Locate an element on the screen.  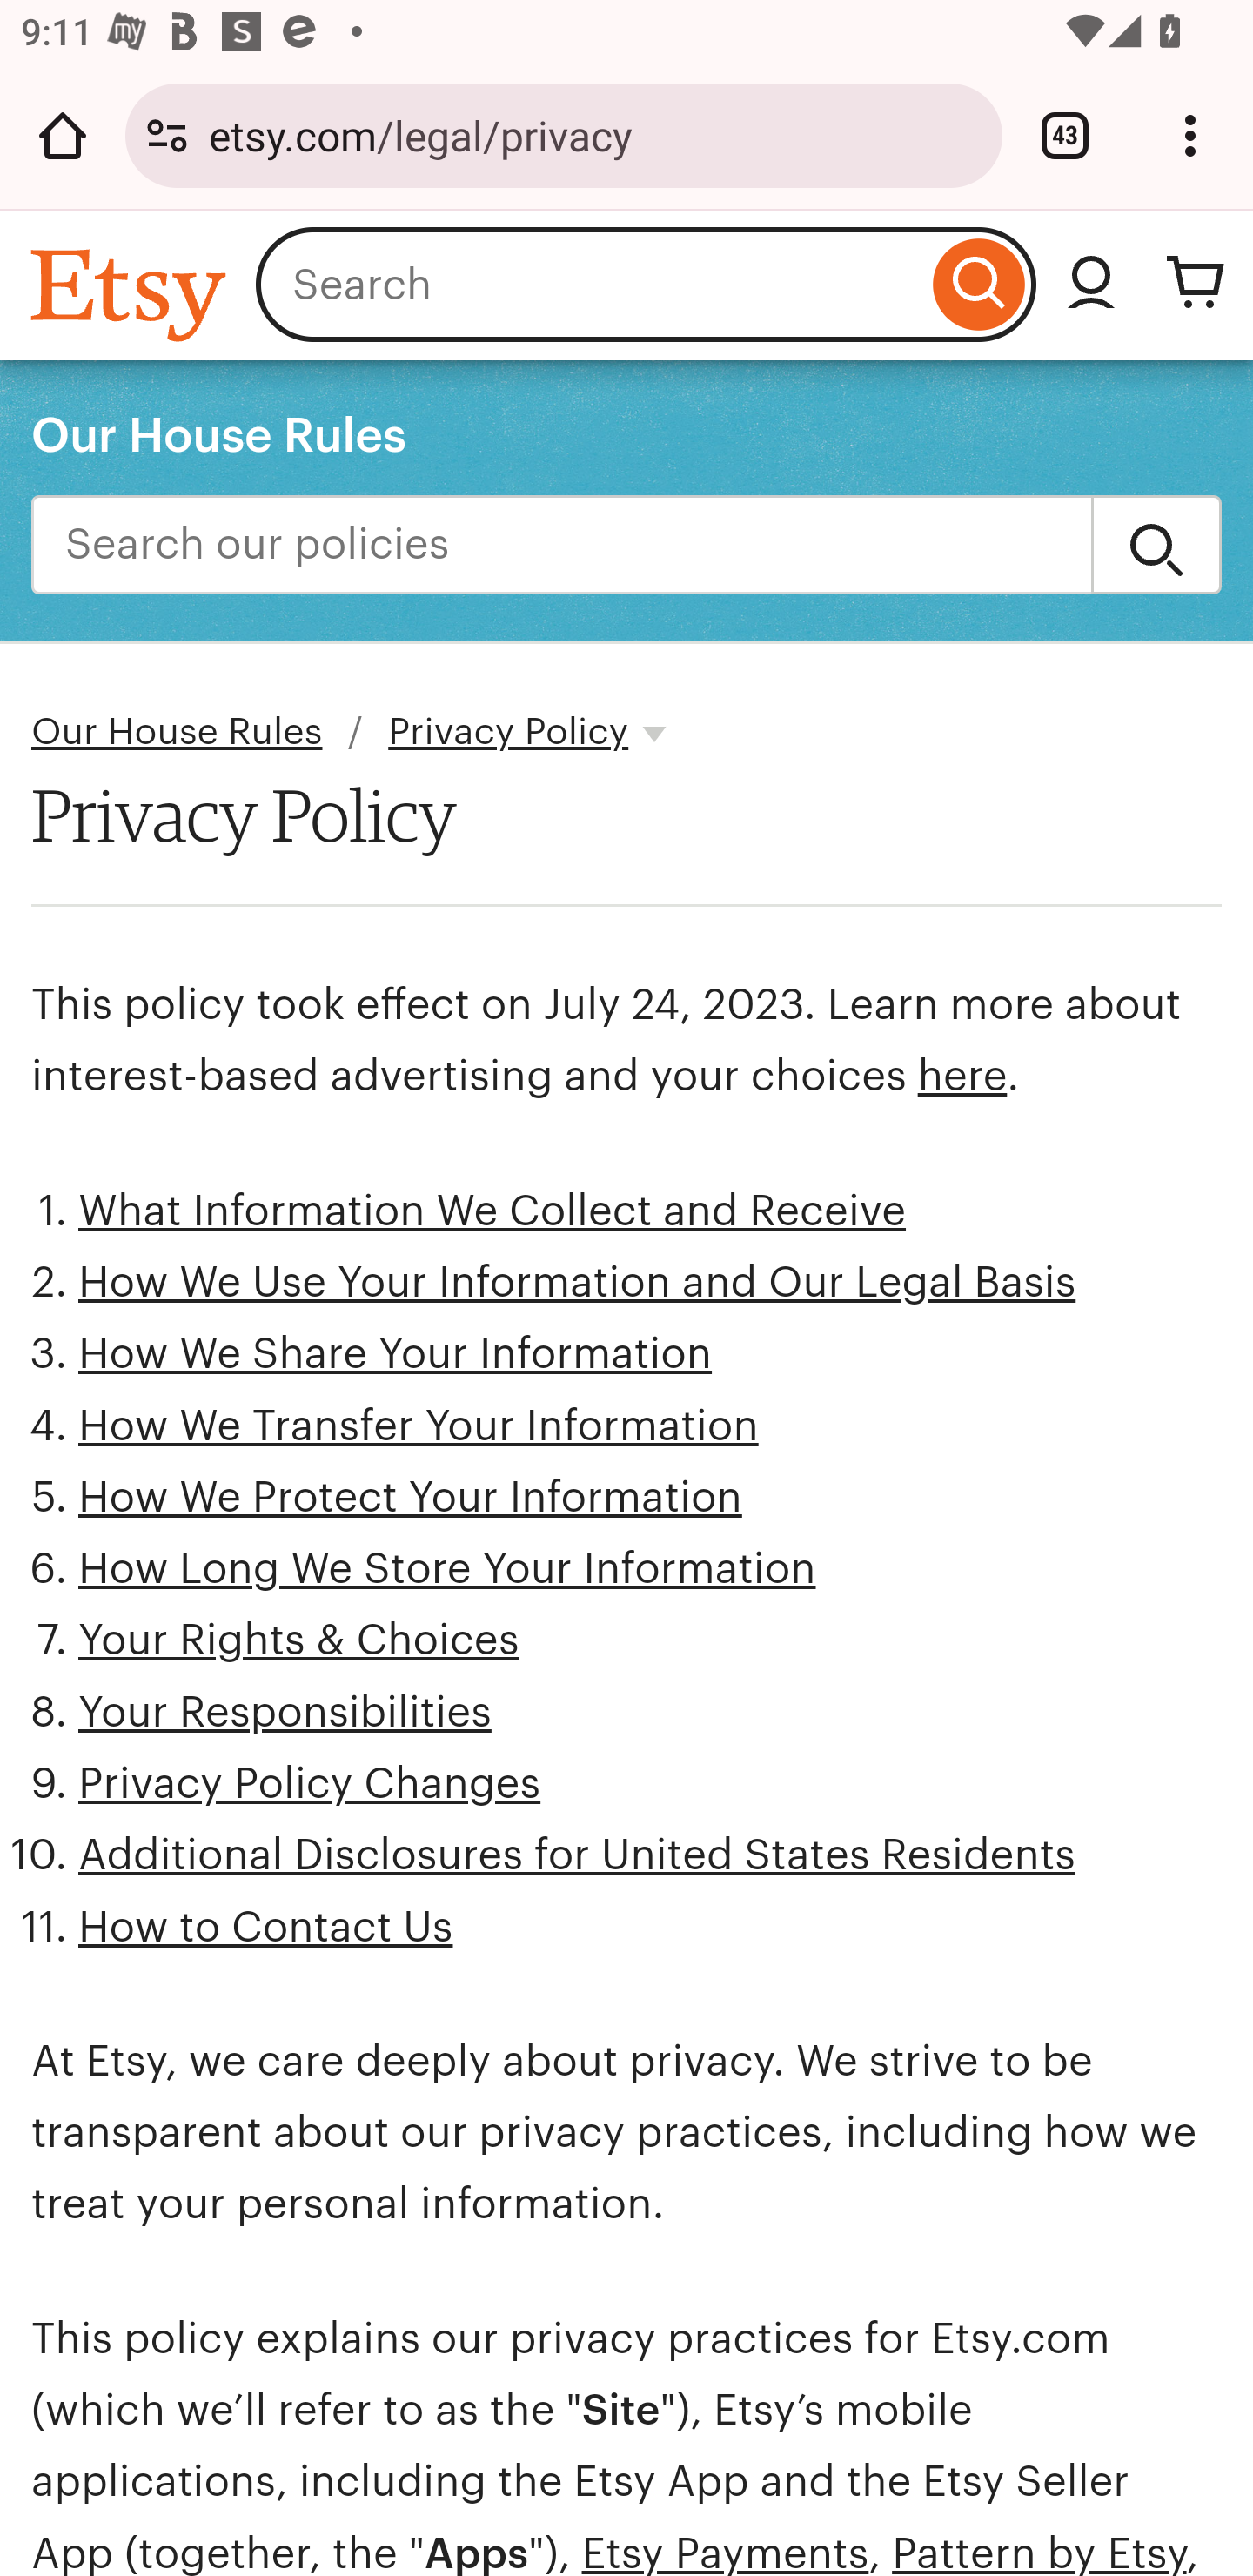
Our House Rules is located at coordinates (219, 433).